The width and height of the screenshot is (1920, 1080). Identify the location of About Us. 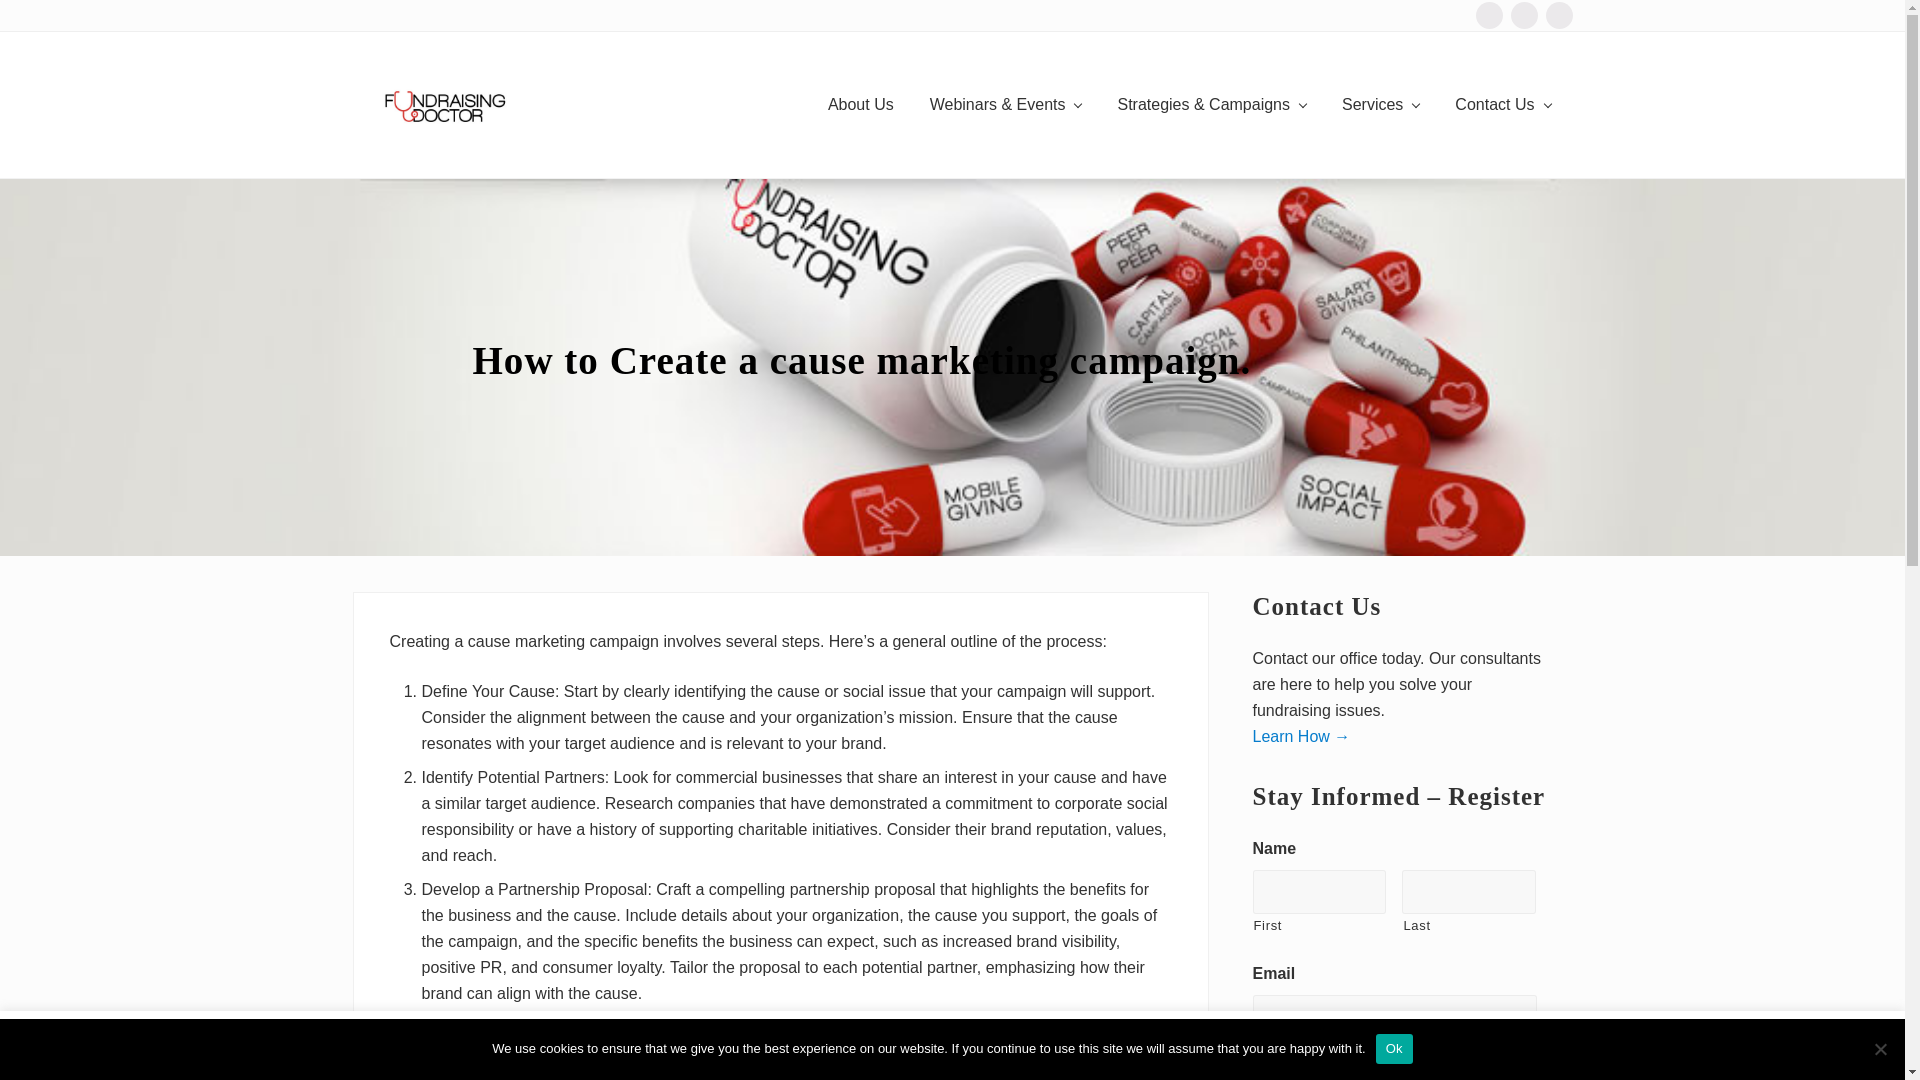
(861, 104).